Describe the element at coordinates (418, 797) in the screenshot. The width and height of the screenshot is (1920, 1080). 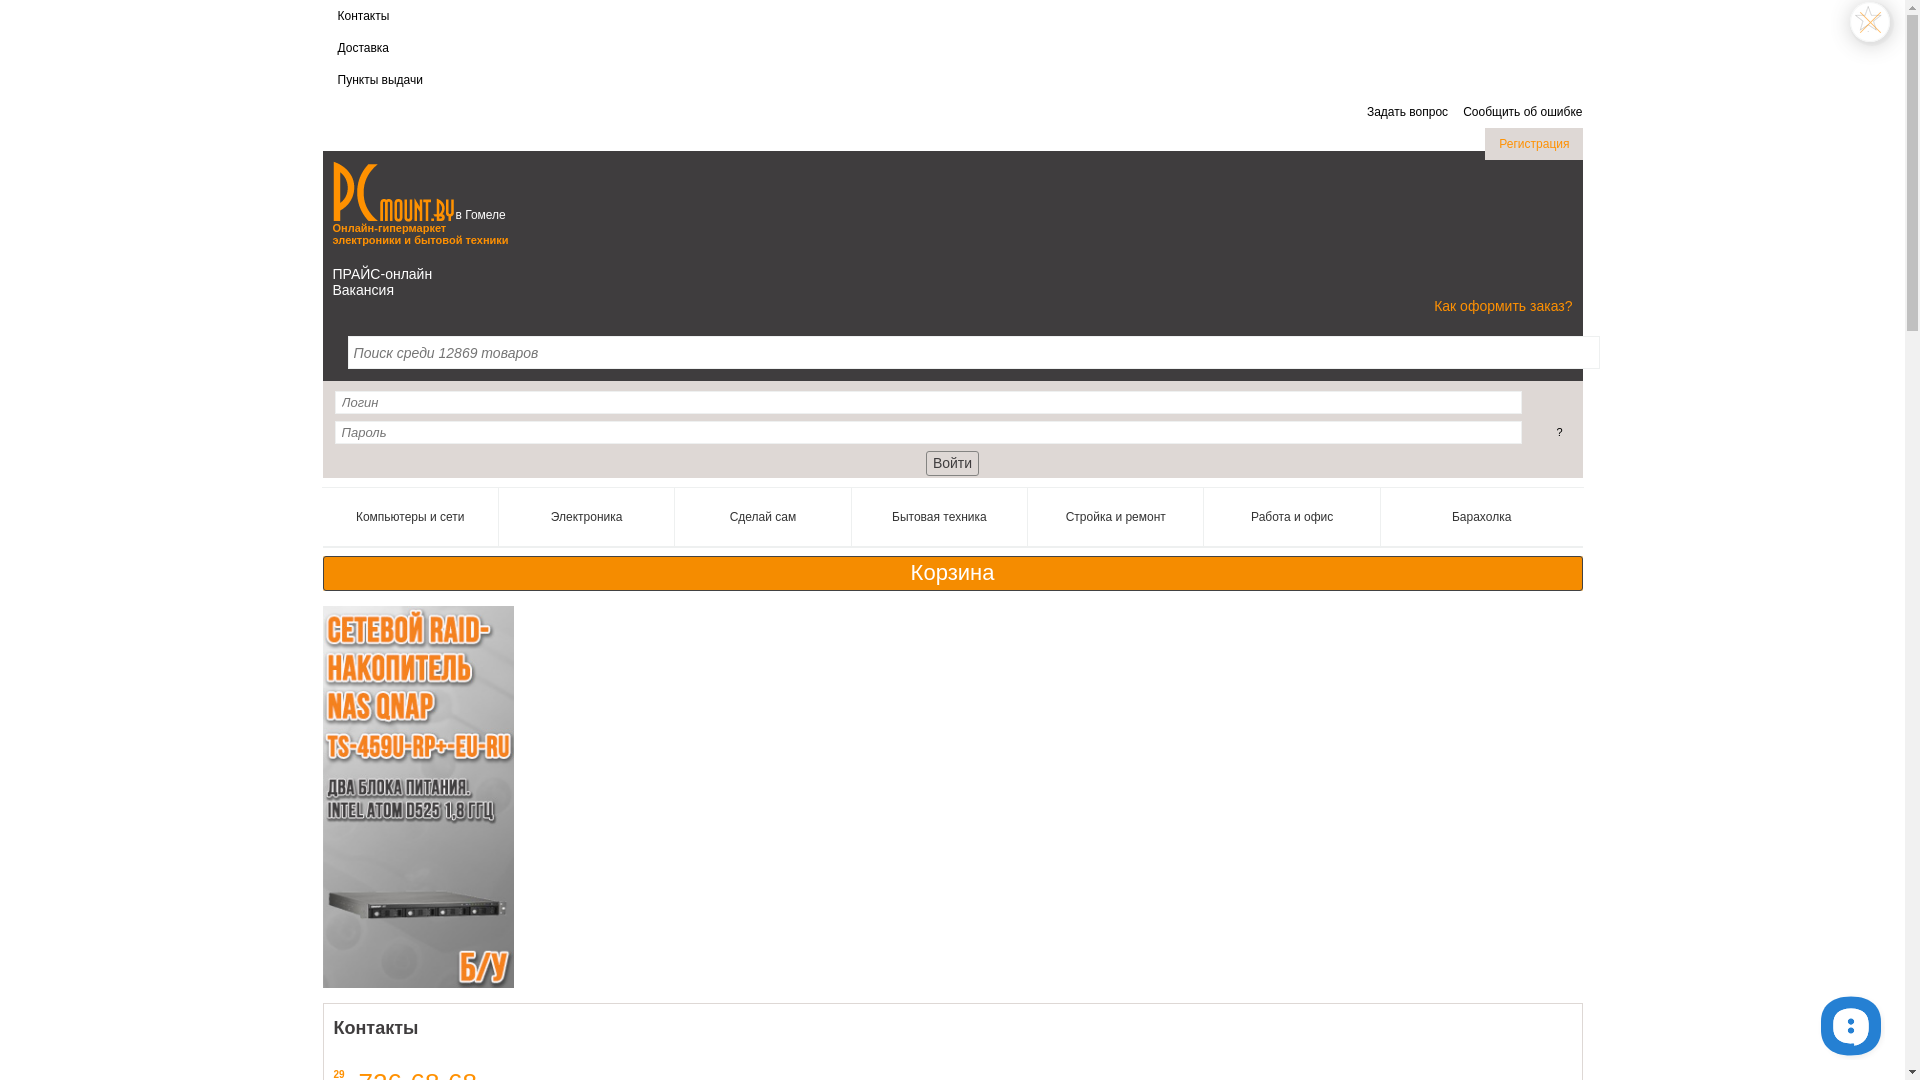
I see `Network Storage NAS QNAP` at that location.